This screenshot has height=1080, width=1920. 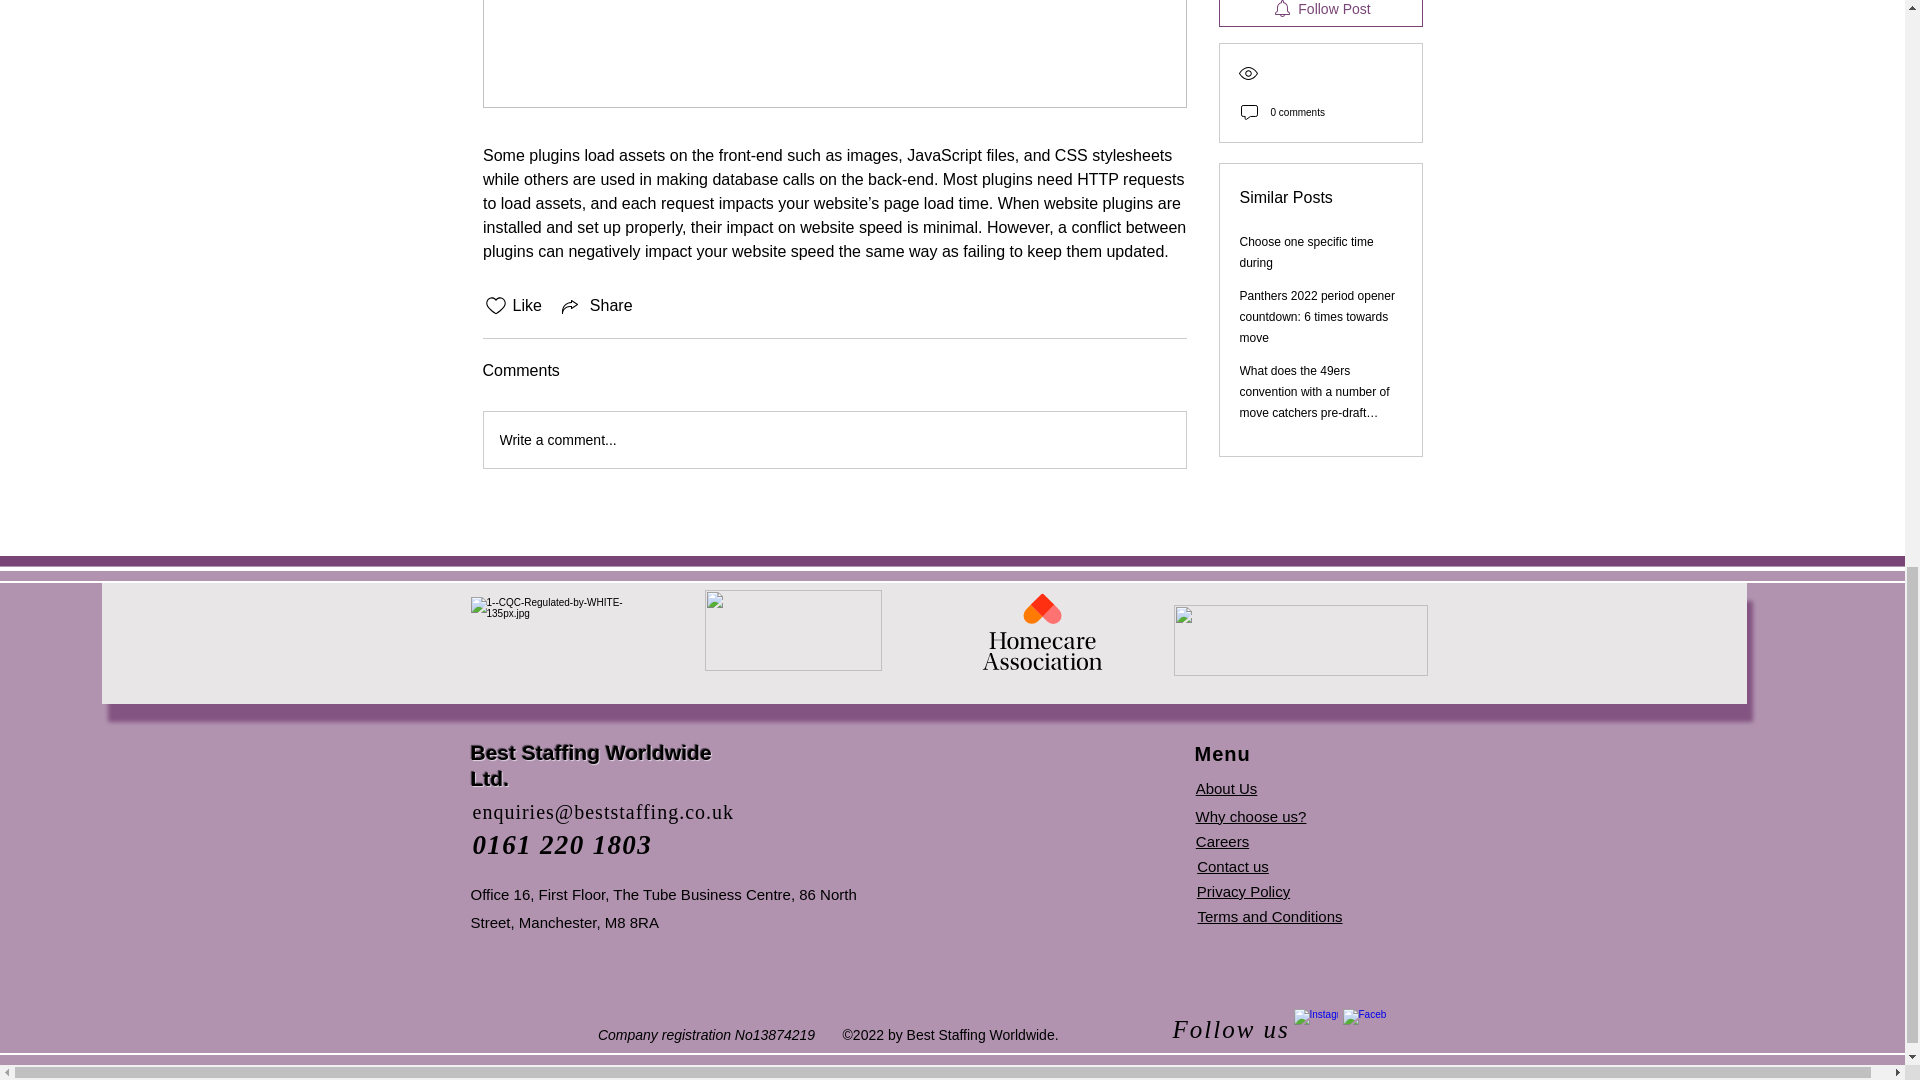 What do you see at coordinates (1252, 816) in the screenshot?
I see `Why choose us?` at bounding box center [1252, 816].